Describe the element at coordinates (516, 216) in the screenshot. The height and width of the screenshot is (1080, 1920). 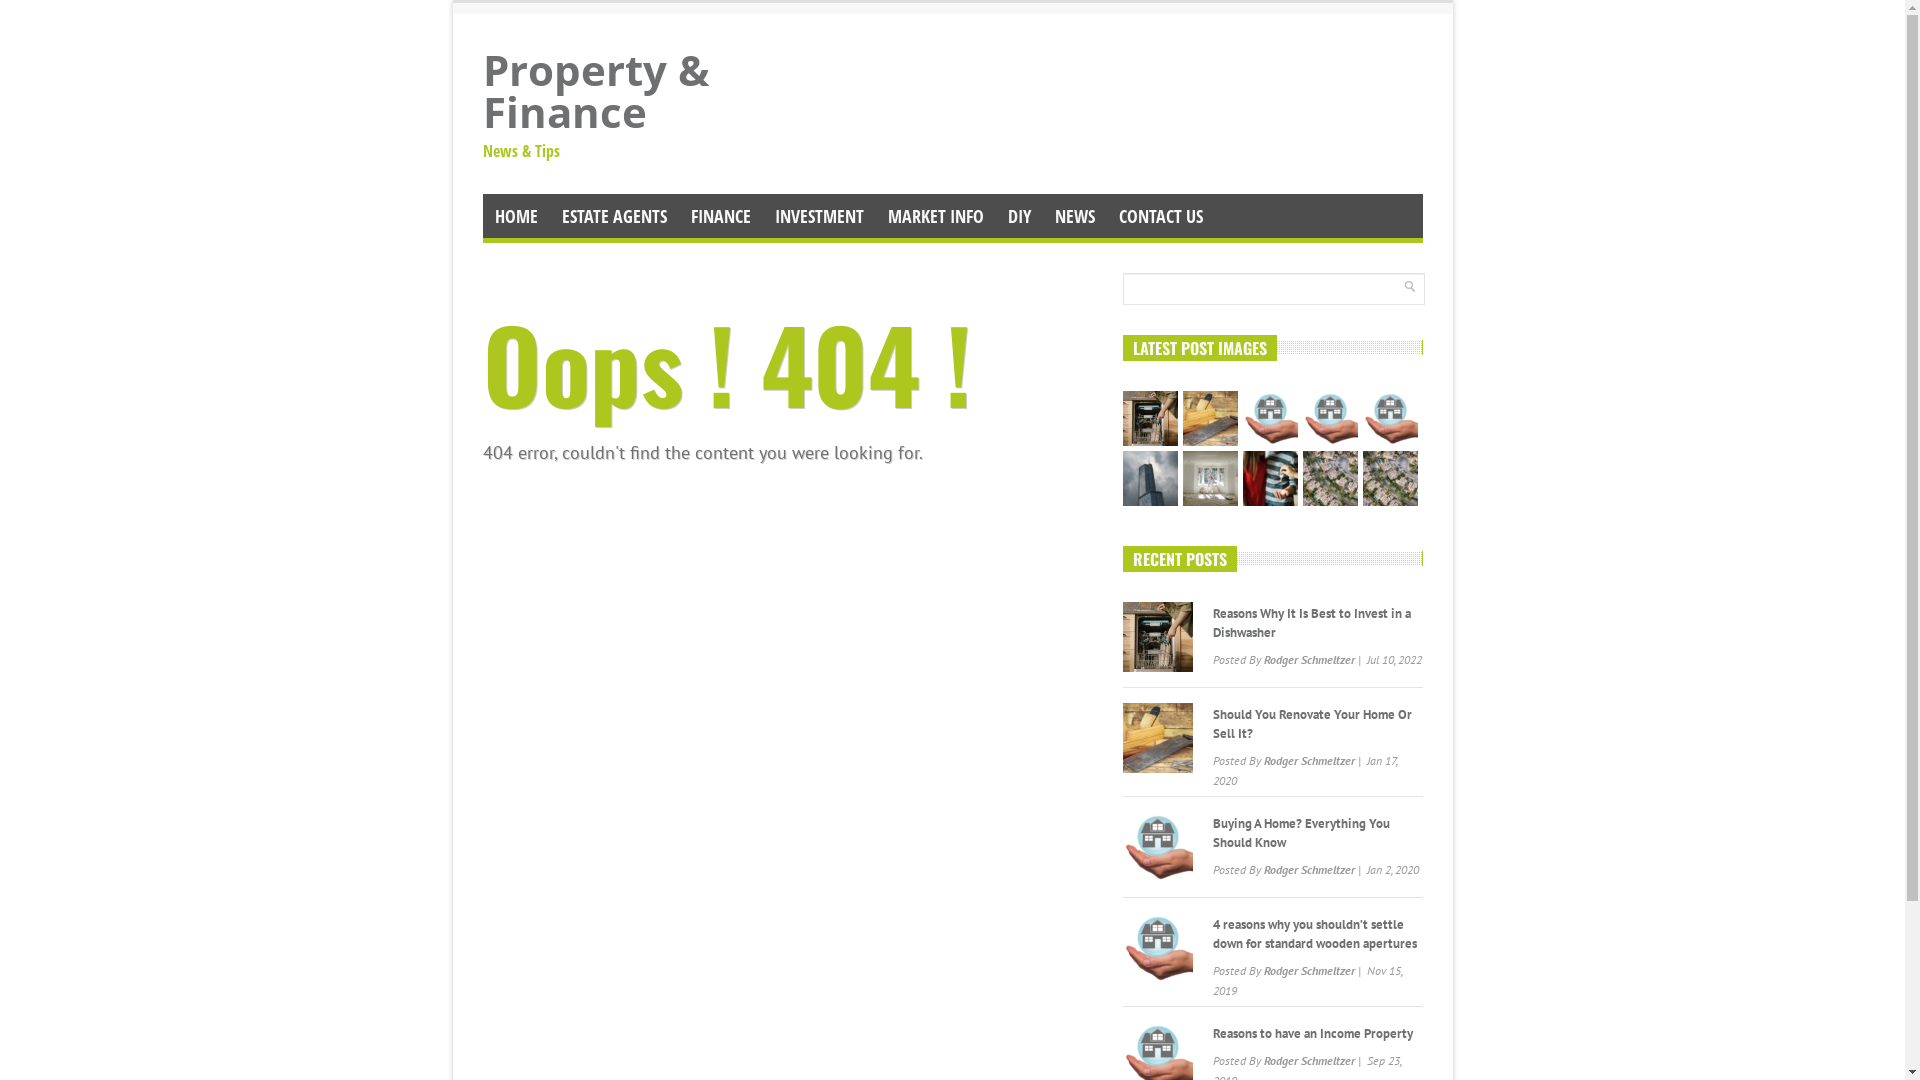
I see `HOME` at that location.